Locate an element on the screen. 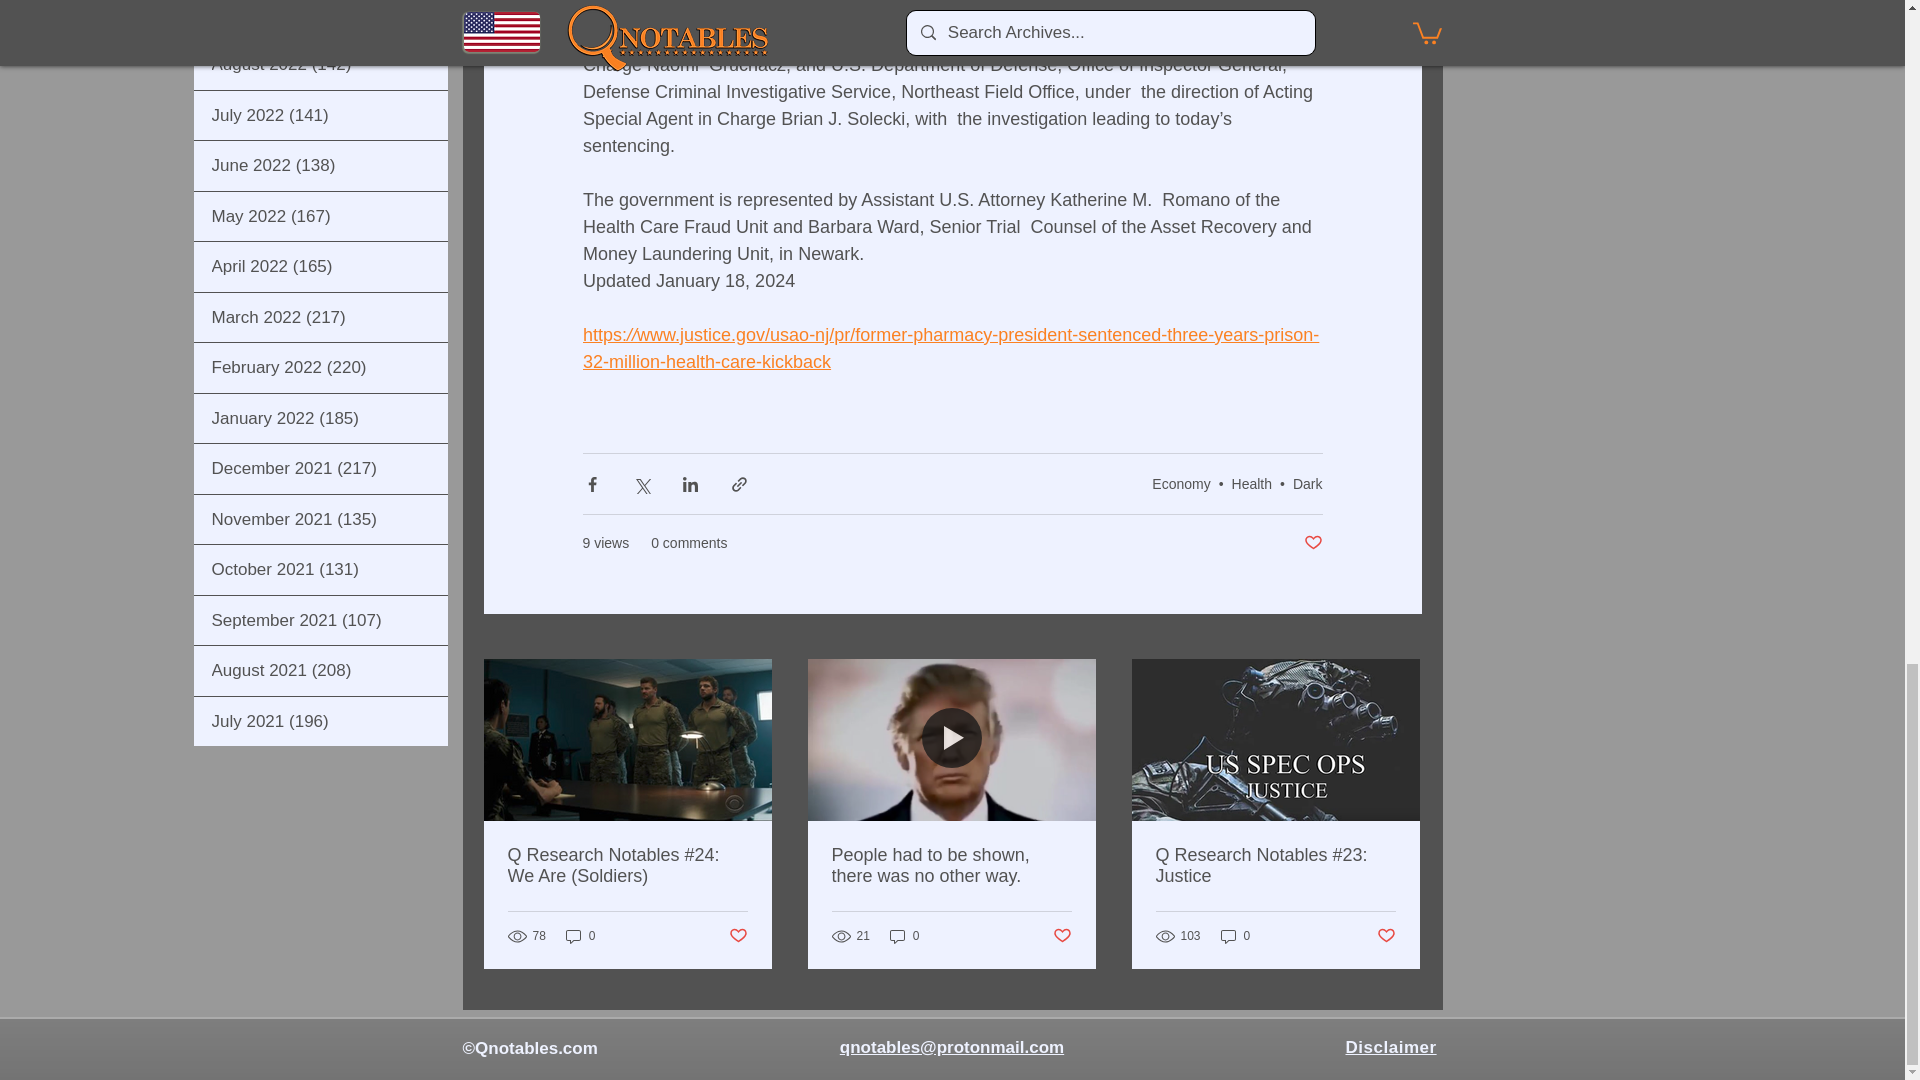  Economy is located at coordinates (1180, 484).